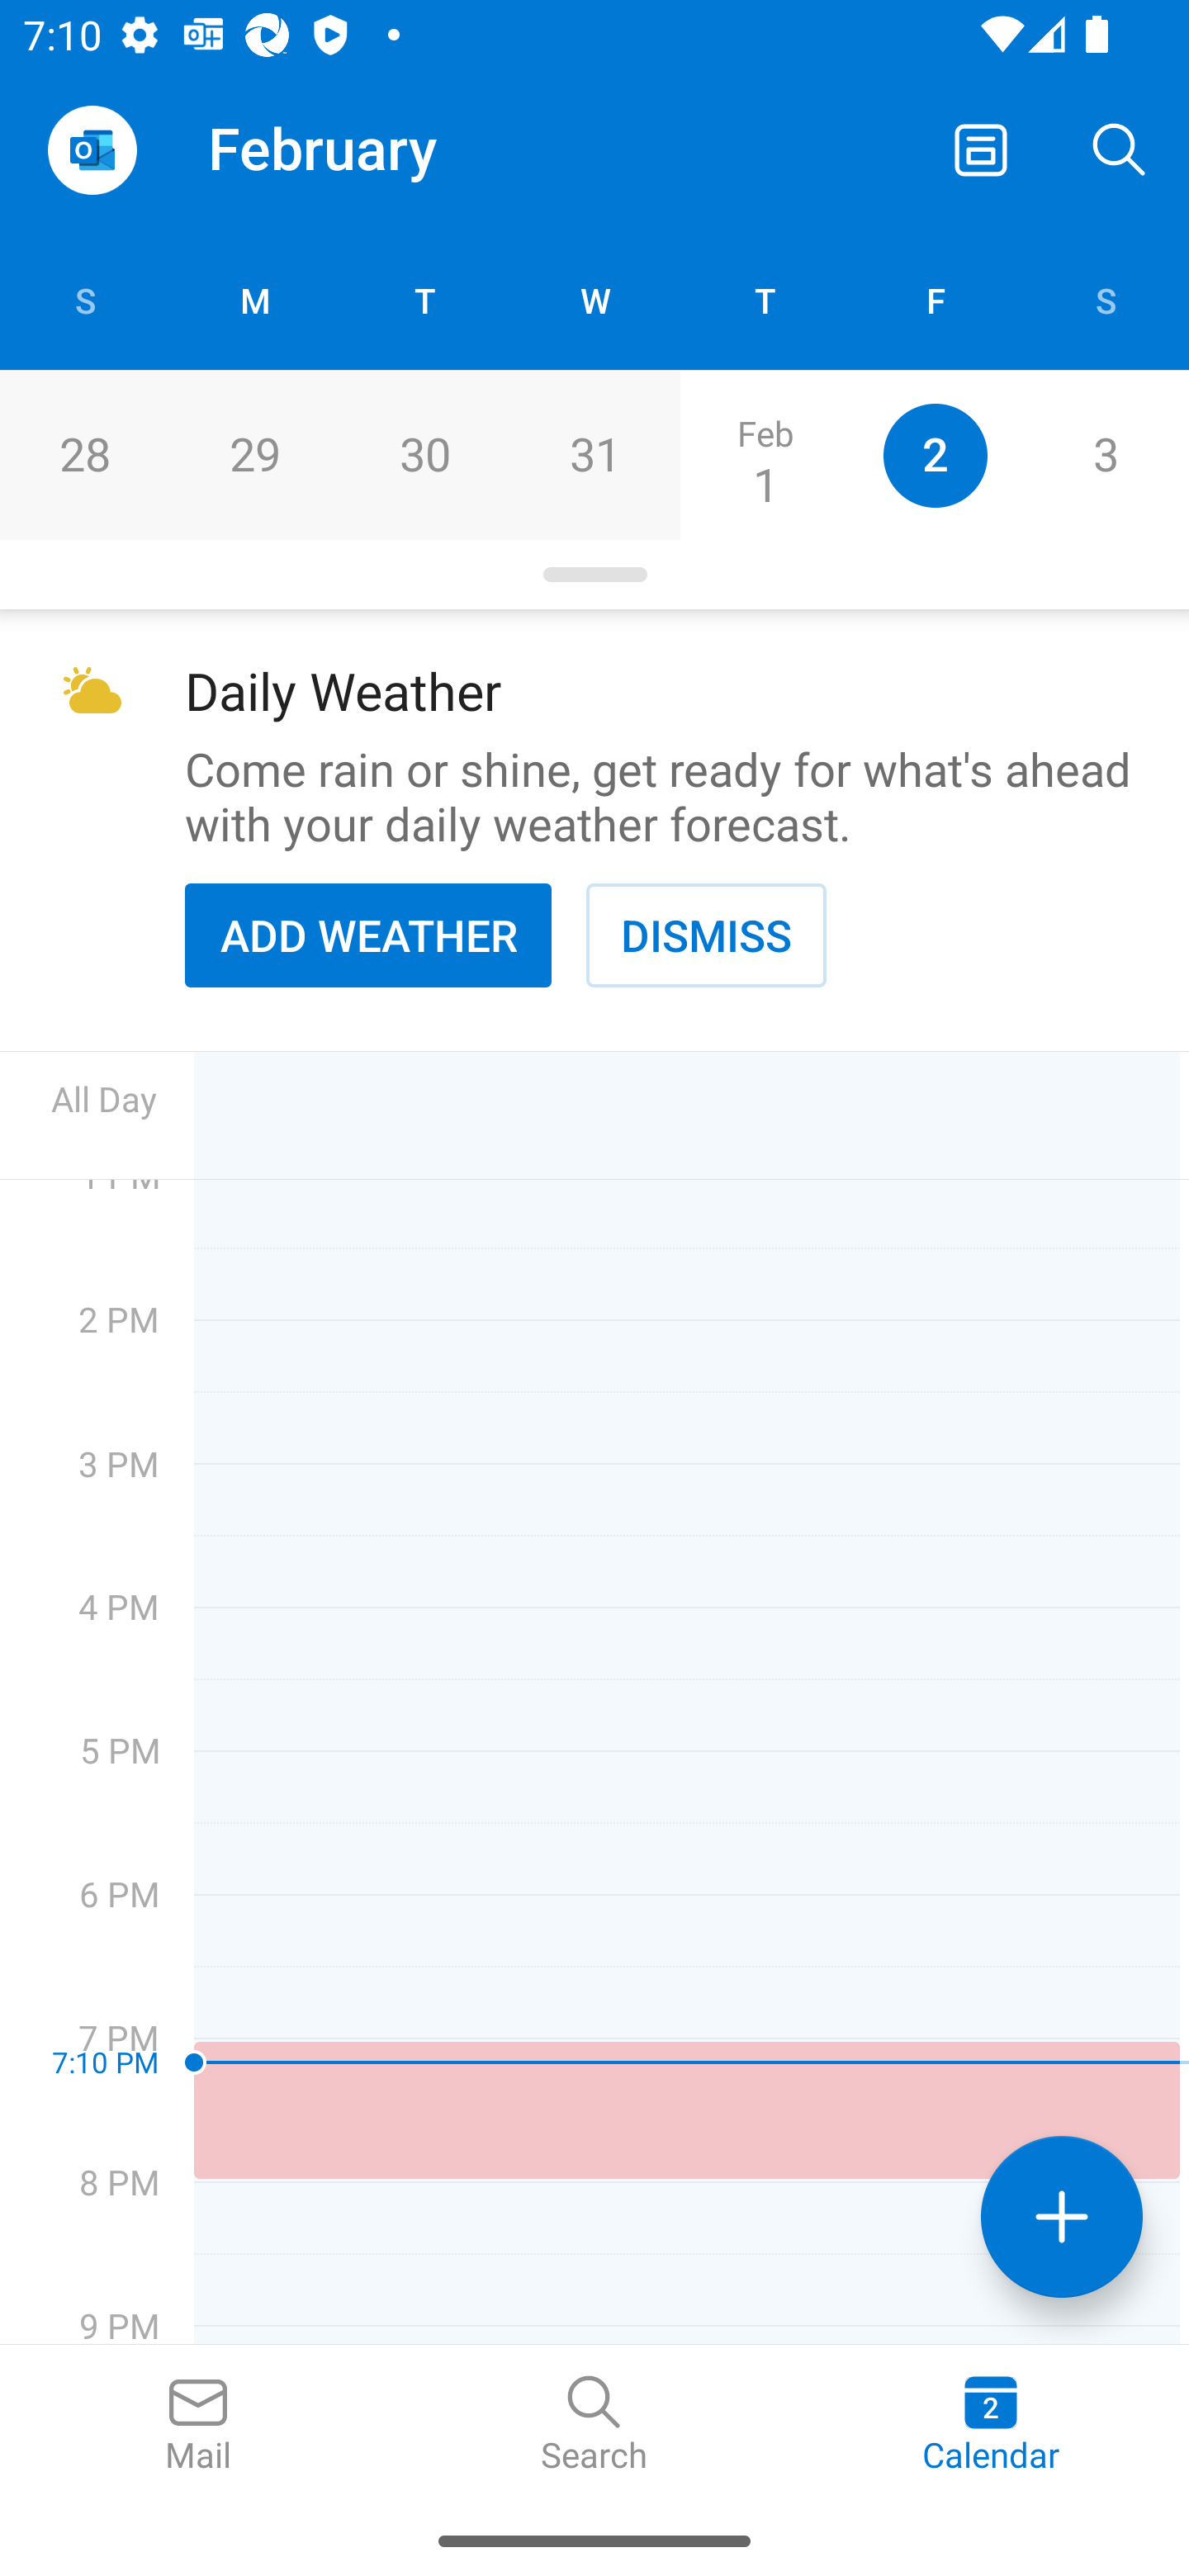 Image resolution: width=1189 pixels, height=2576 pixels. What do you see at coordinates (424, 456) in the screenshot?
I see `30 Tuesday, January 30` at bounding box center [424, 456].